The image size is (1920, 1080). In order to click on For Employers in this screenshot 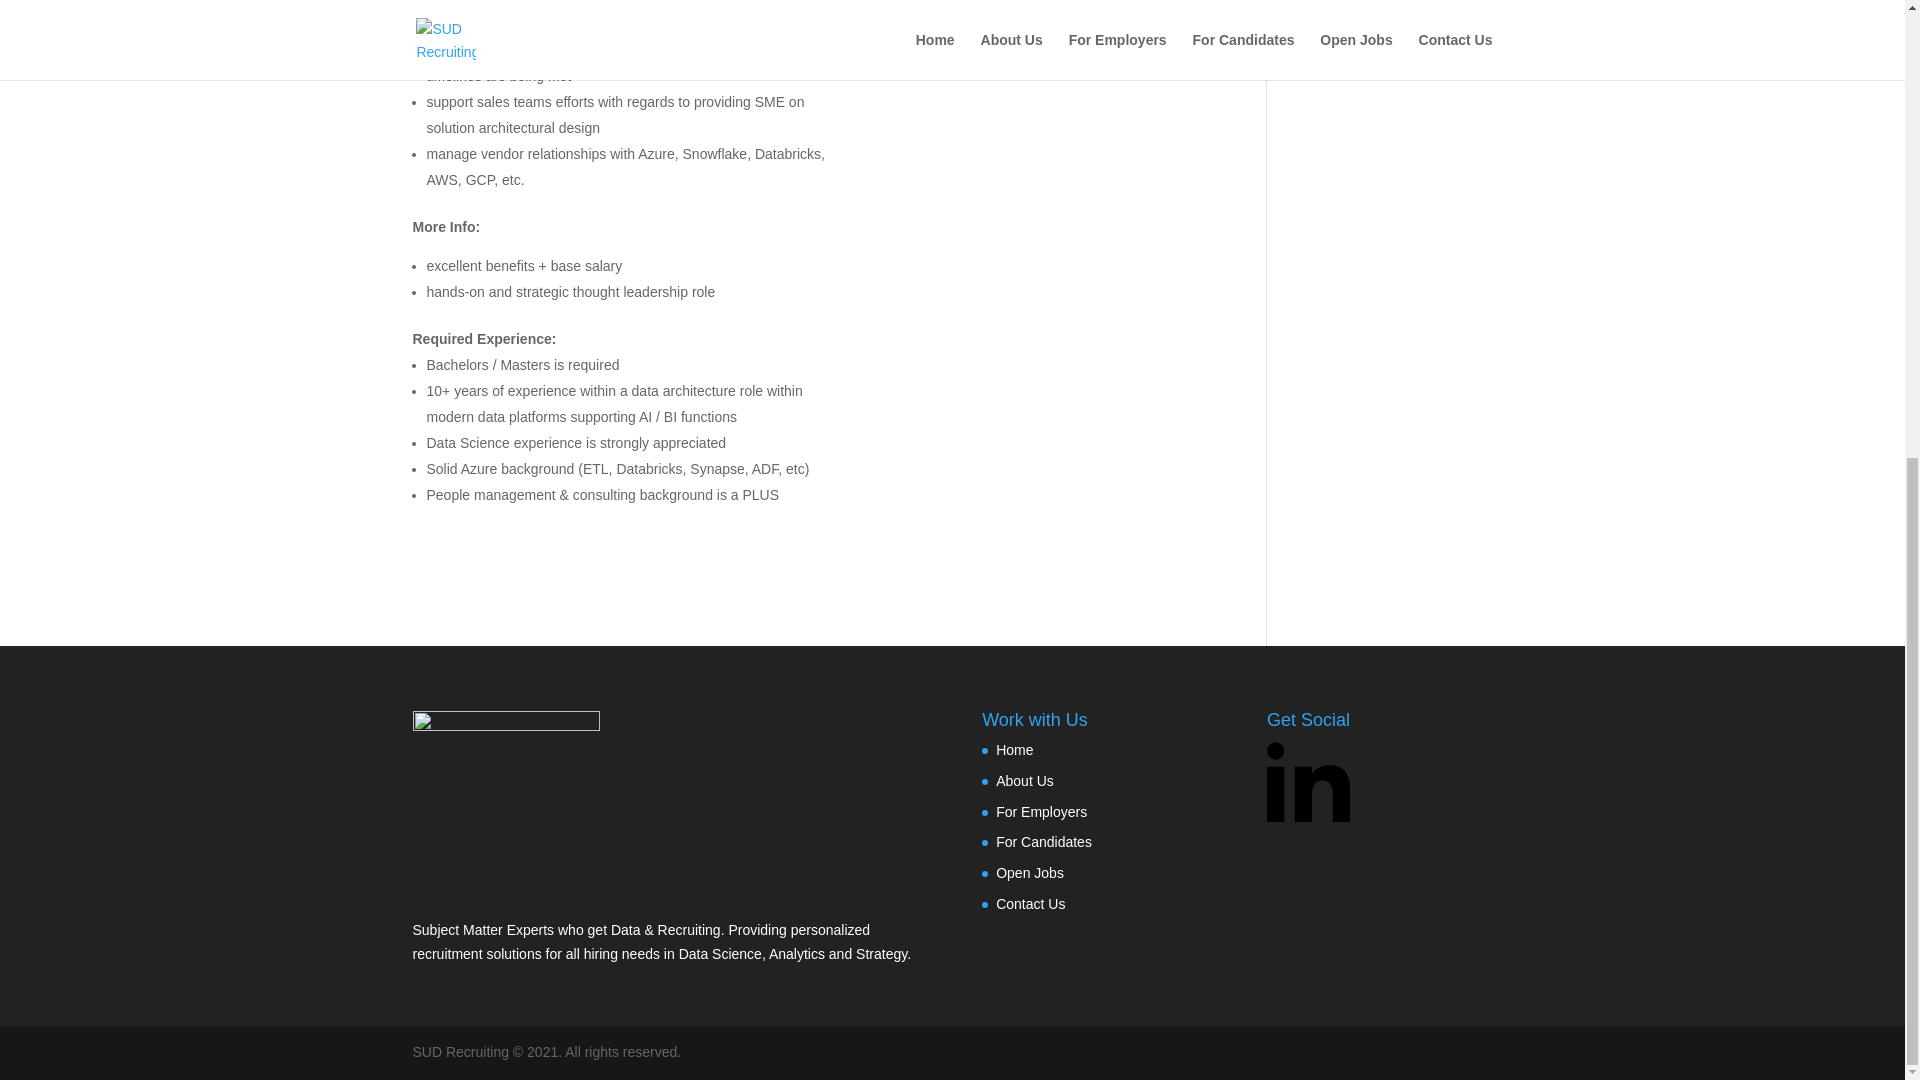, I will do `click(1041, 811)`.